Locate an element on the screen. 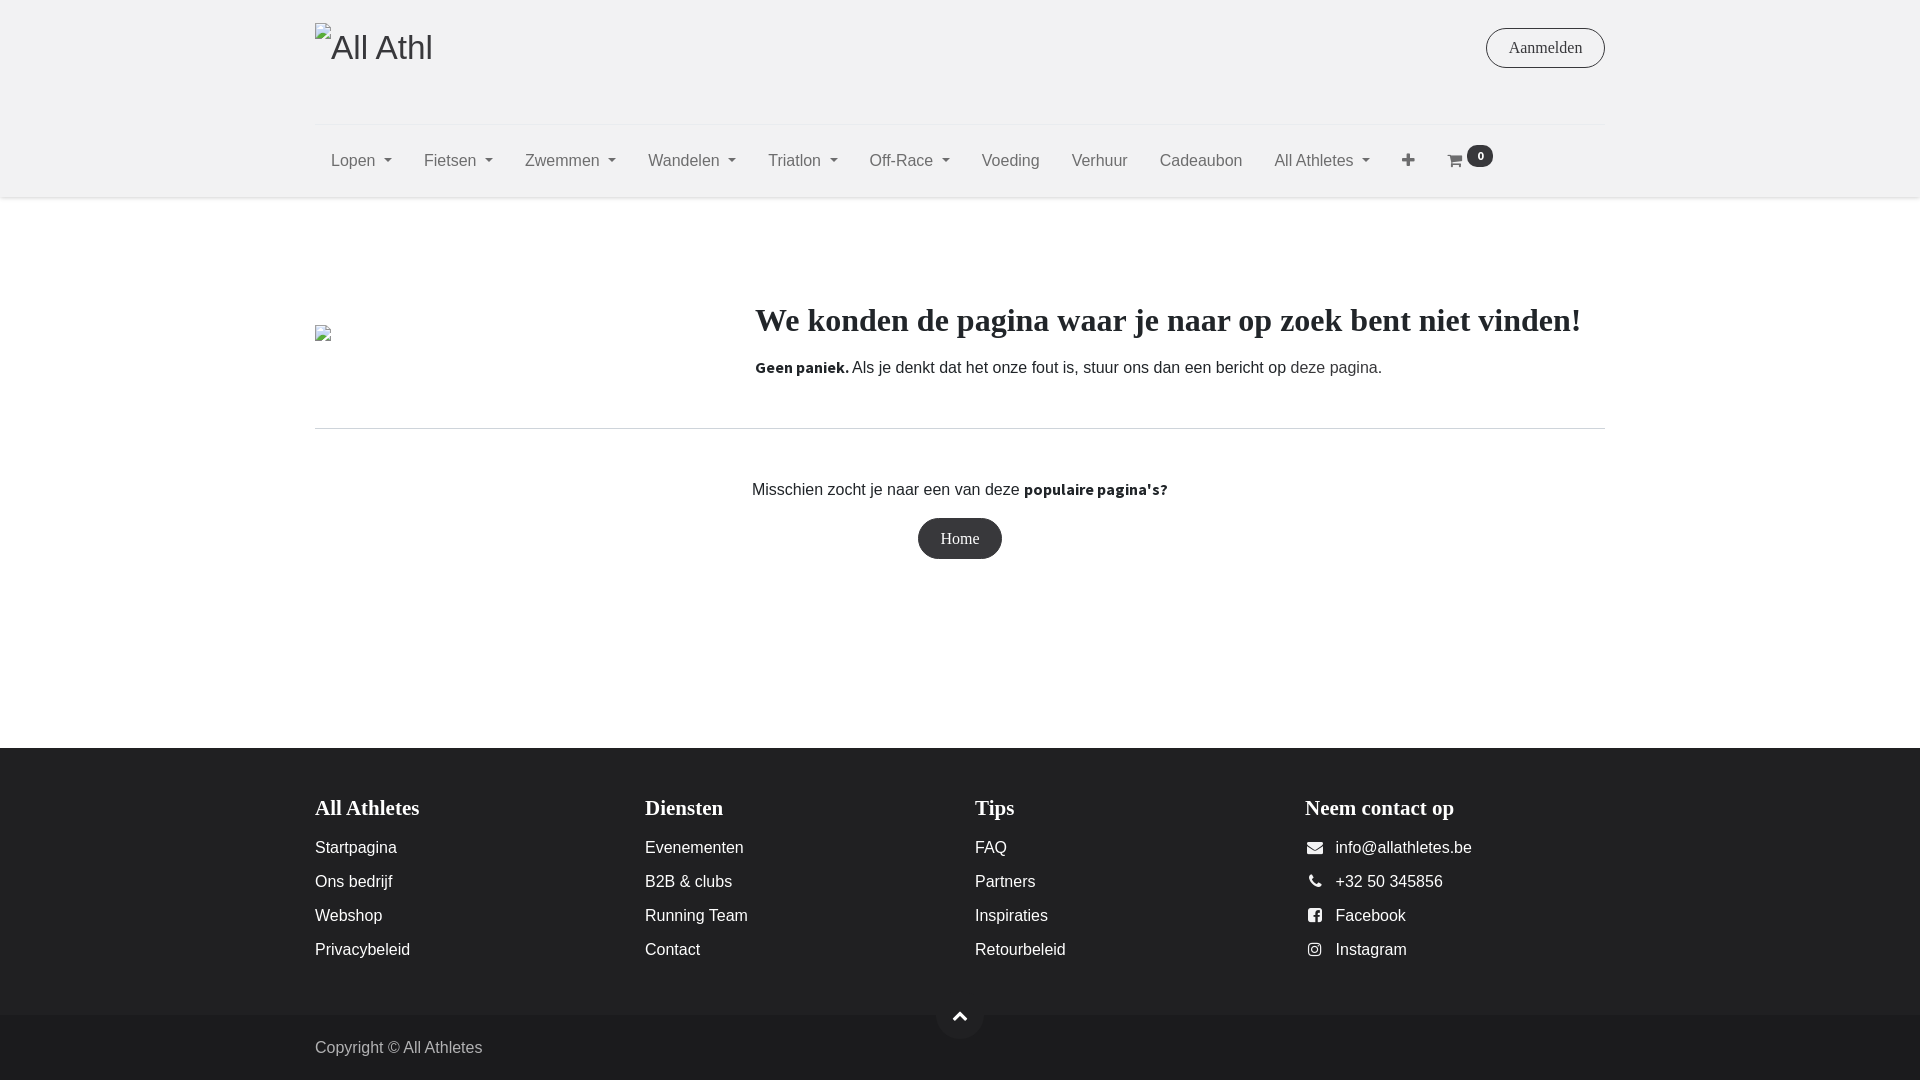 This screenshot has width=1920, height=1080. Aanmelden is located at coordinates (1546, 48).